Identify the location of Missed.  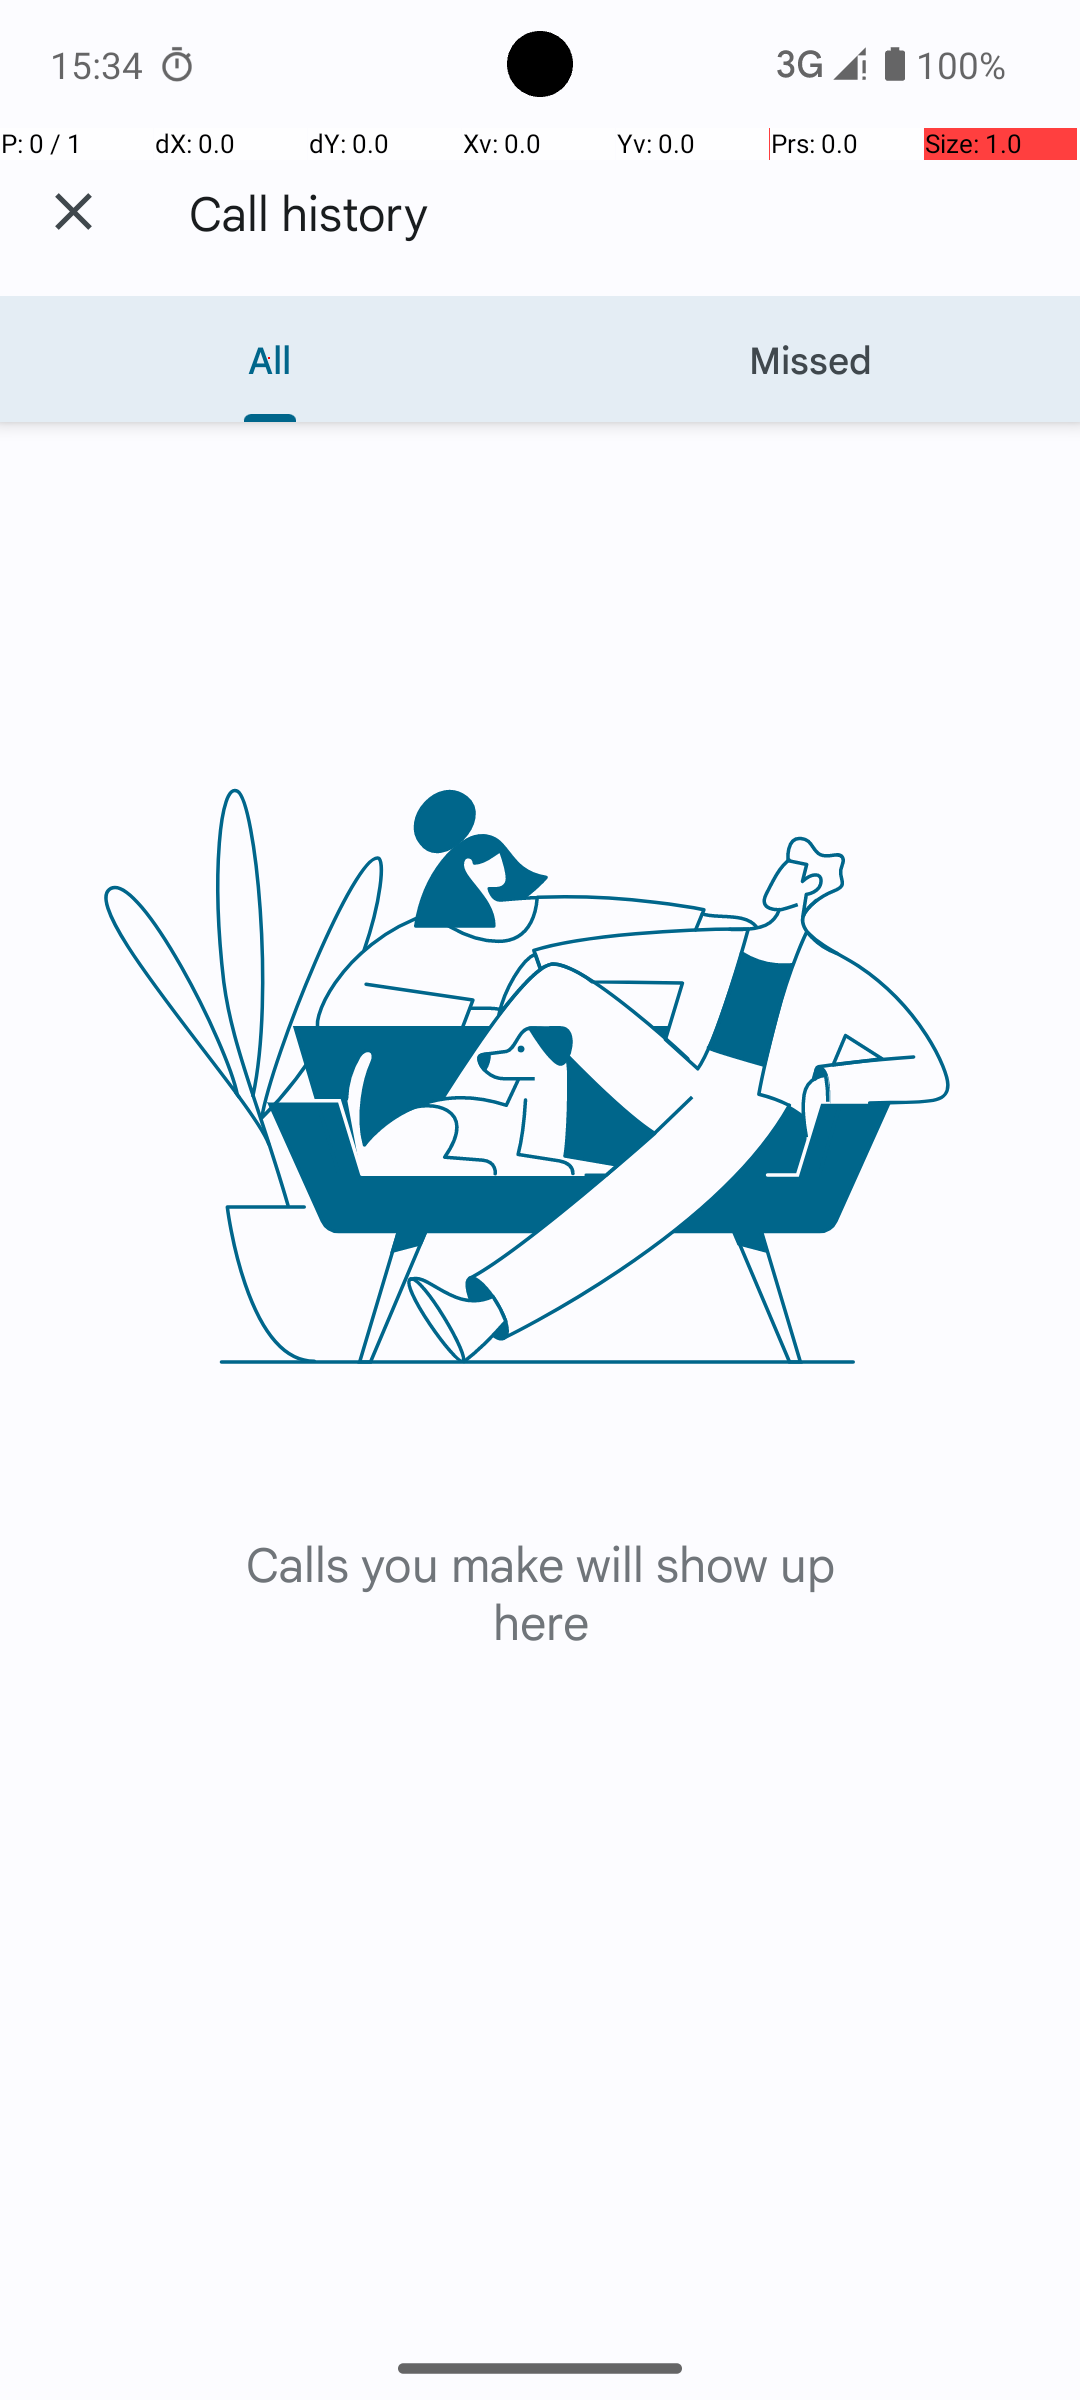
(810, 359).